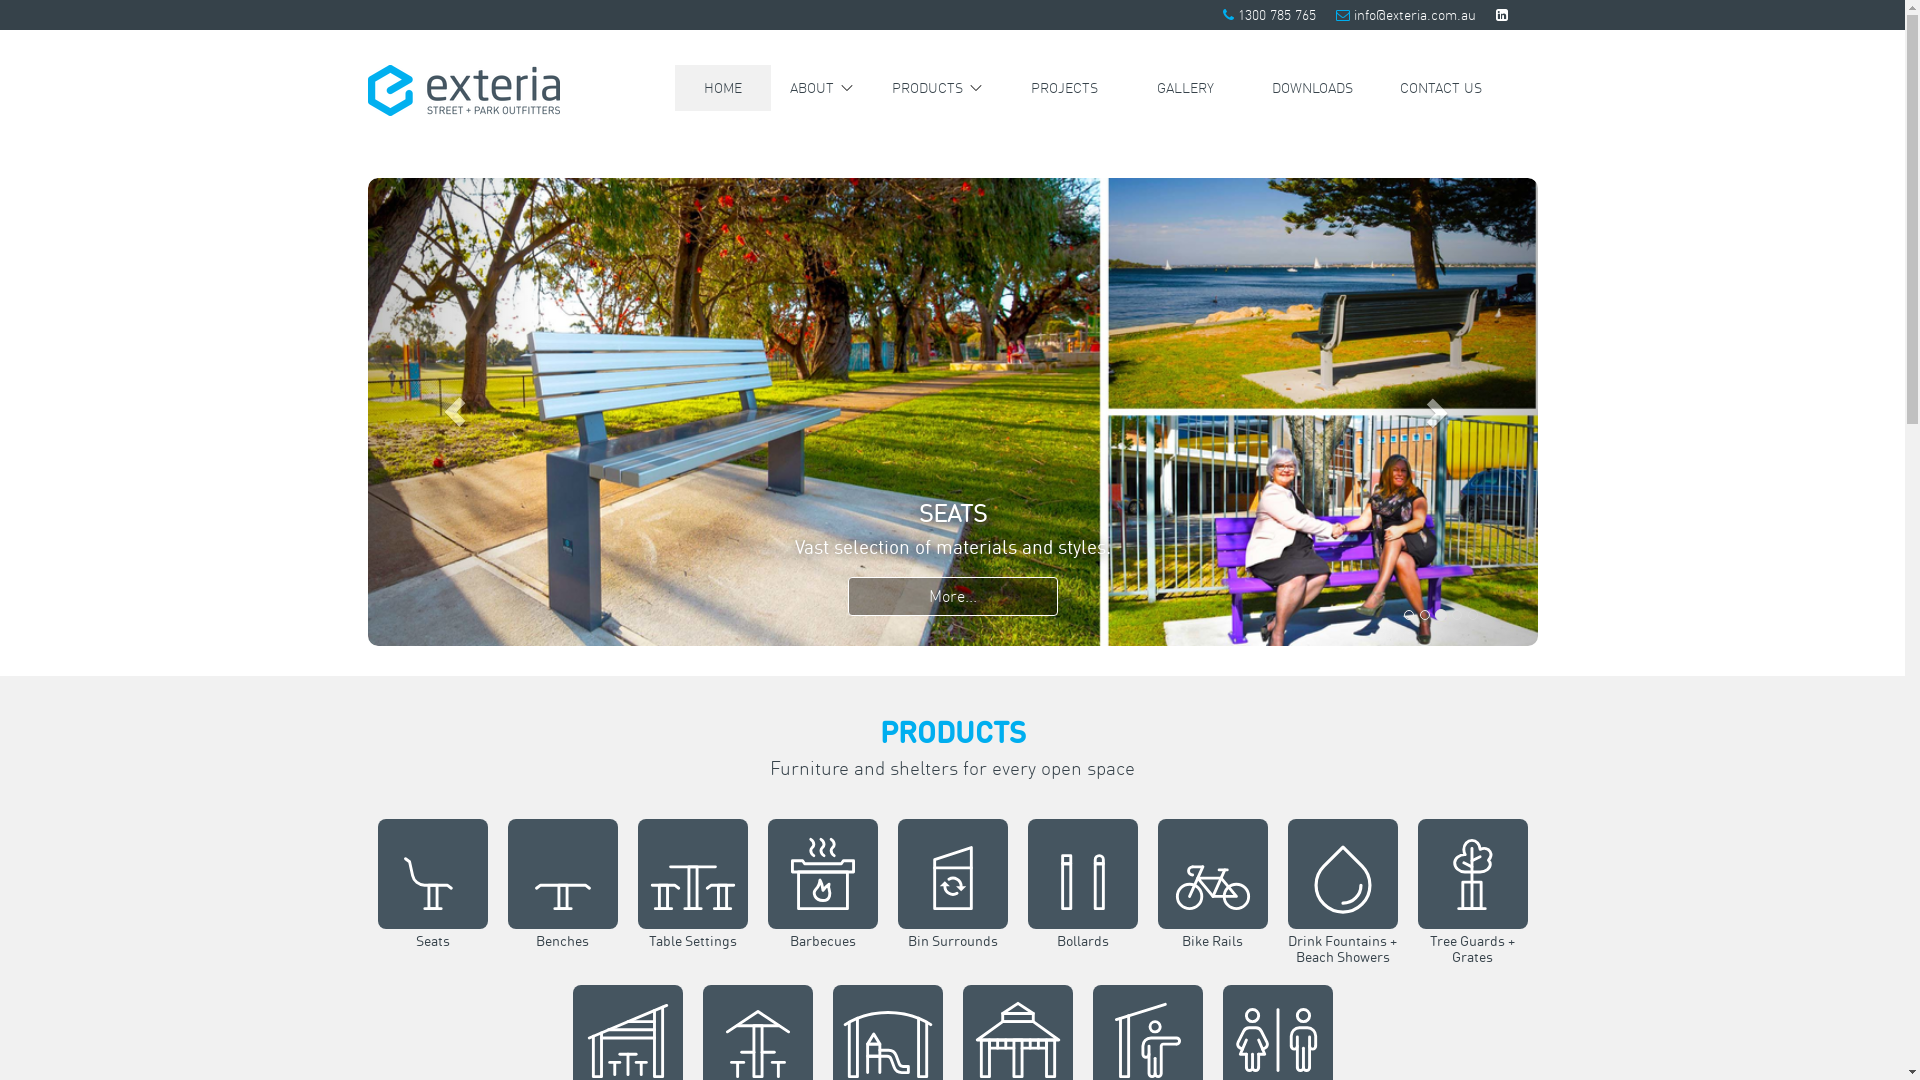  What do you see at coordinates (563, 956) in the screenshot?
I see `Benches` at bounding box center [563, 956].